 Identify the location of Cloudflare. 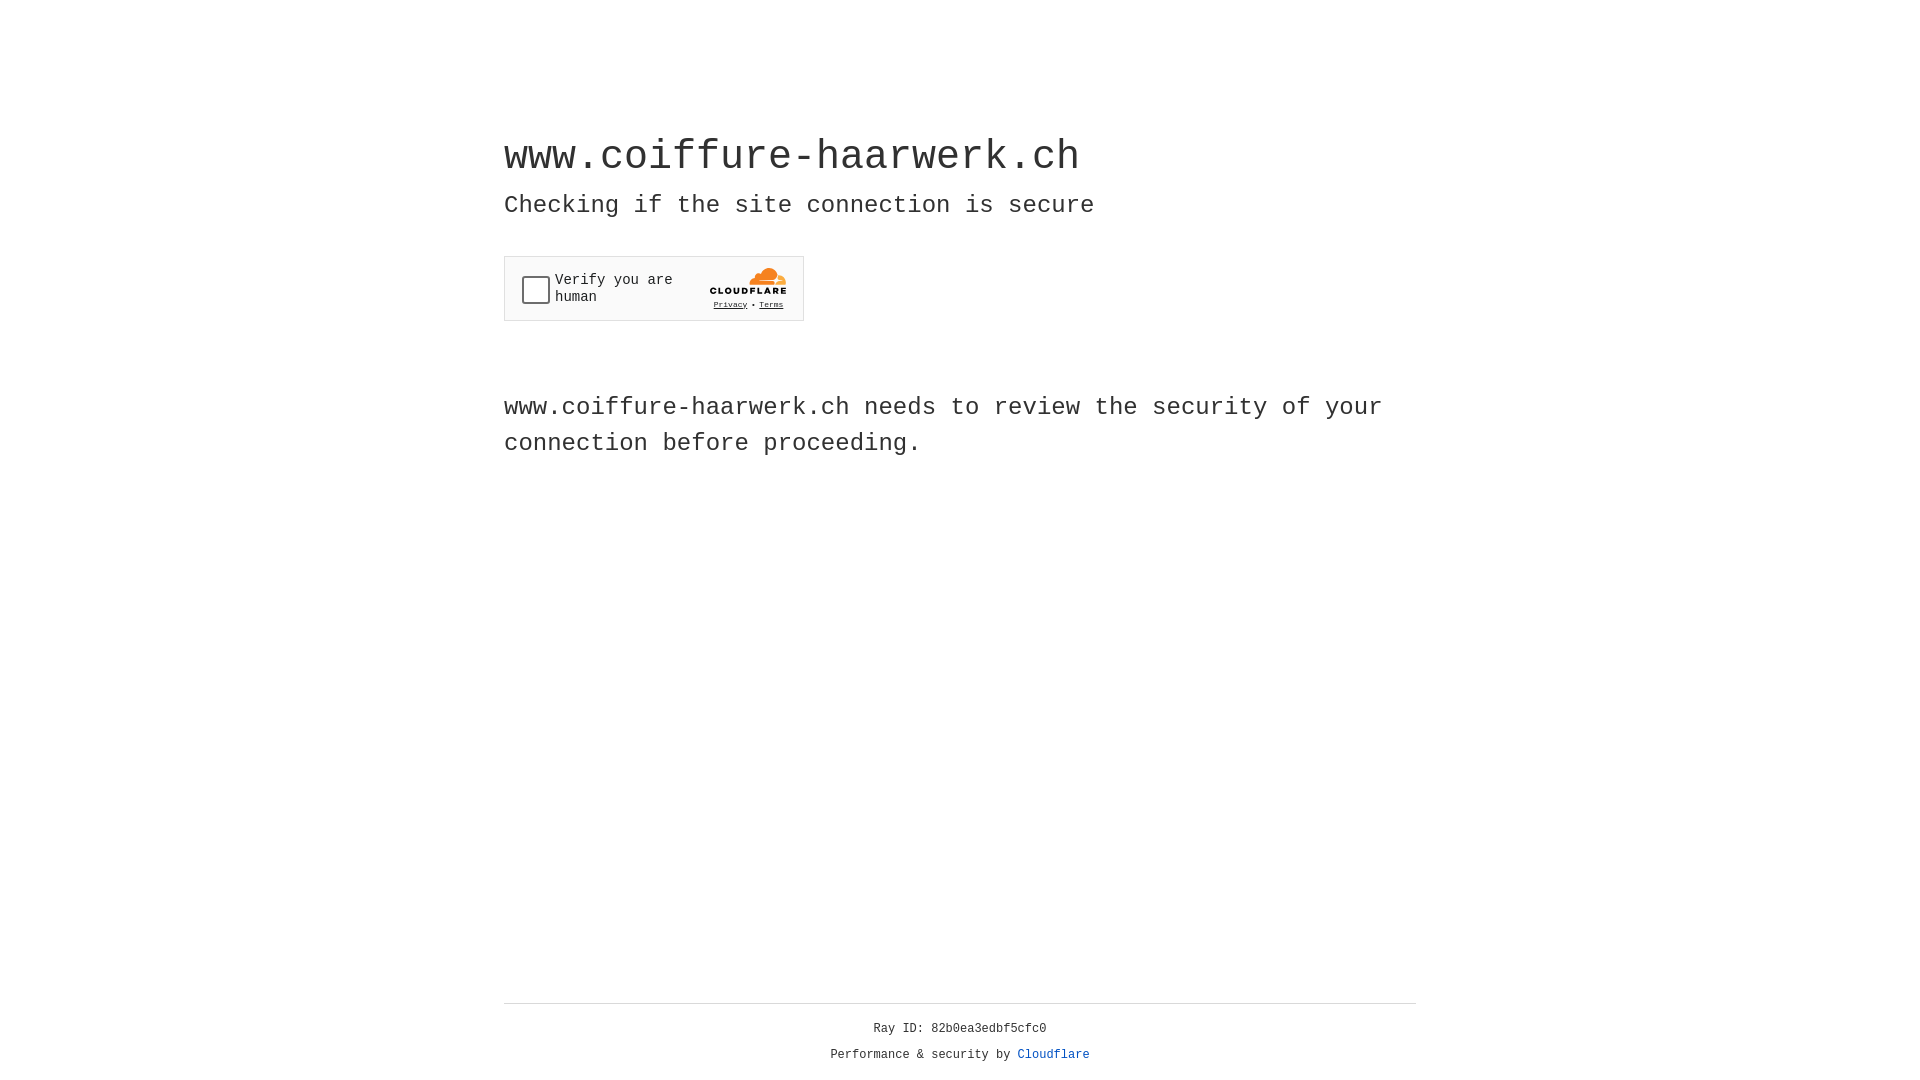
(1054, 1055).